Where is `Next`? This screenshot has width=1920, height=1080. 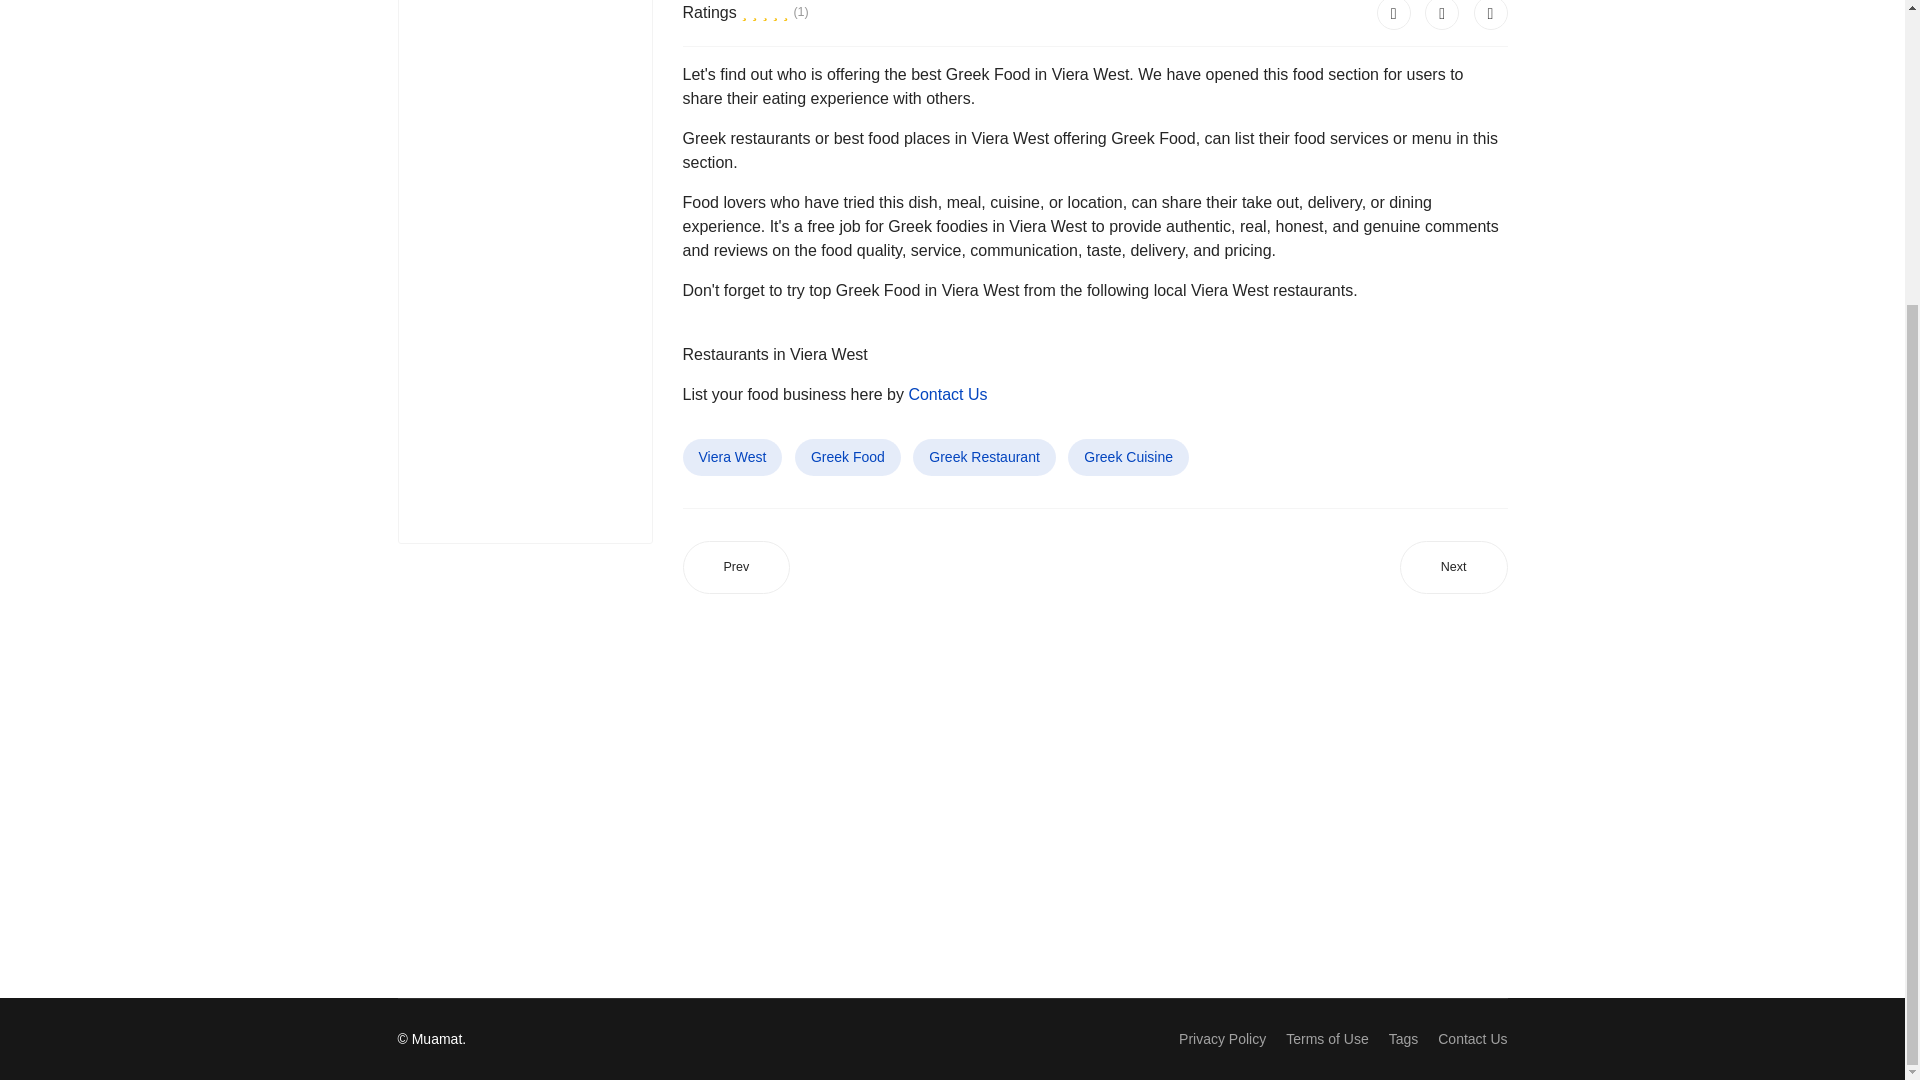 Next is located at coordinates (1453, 568).